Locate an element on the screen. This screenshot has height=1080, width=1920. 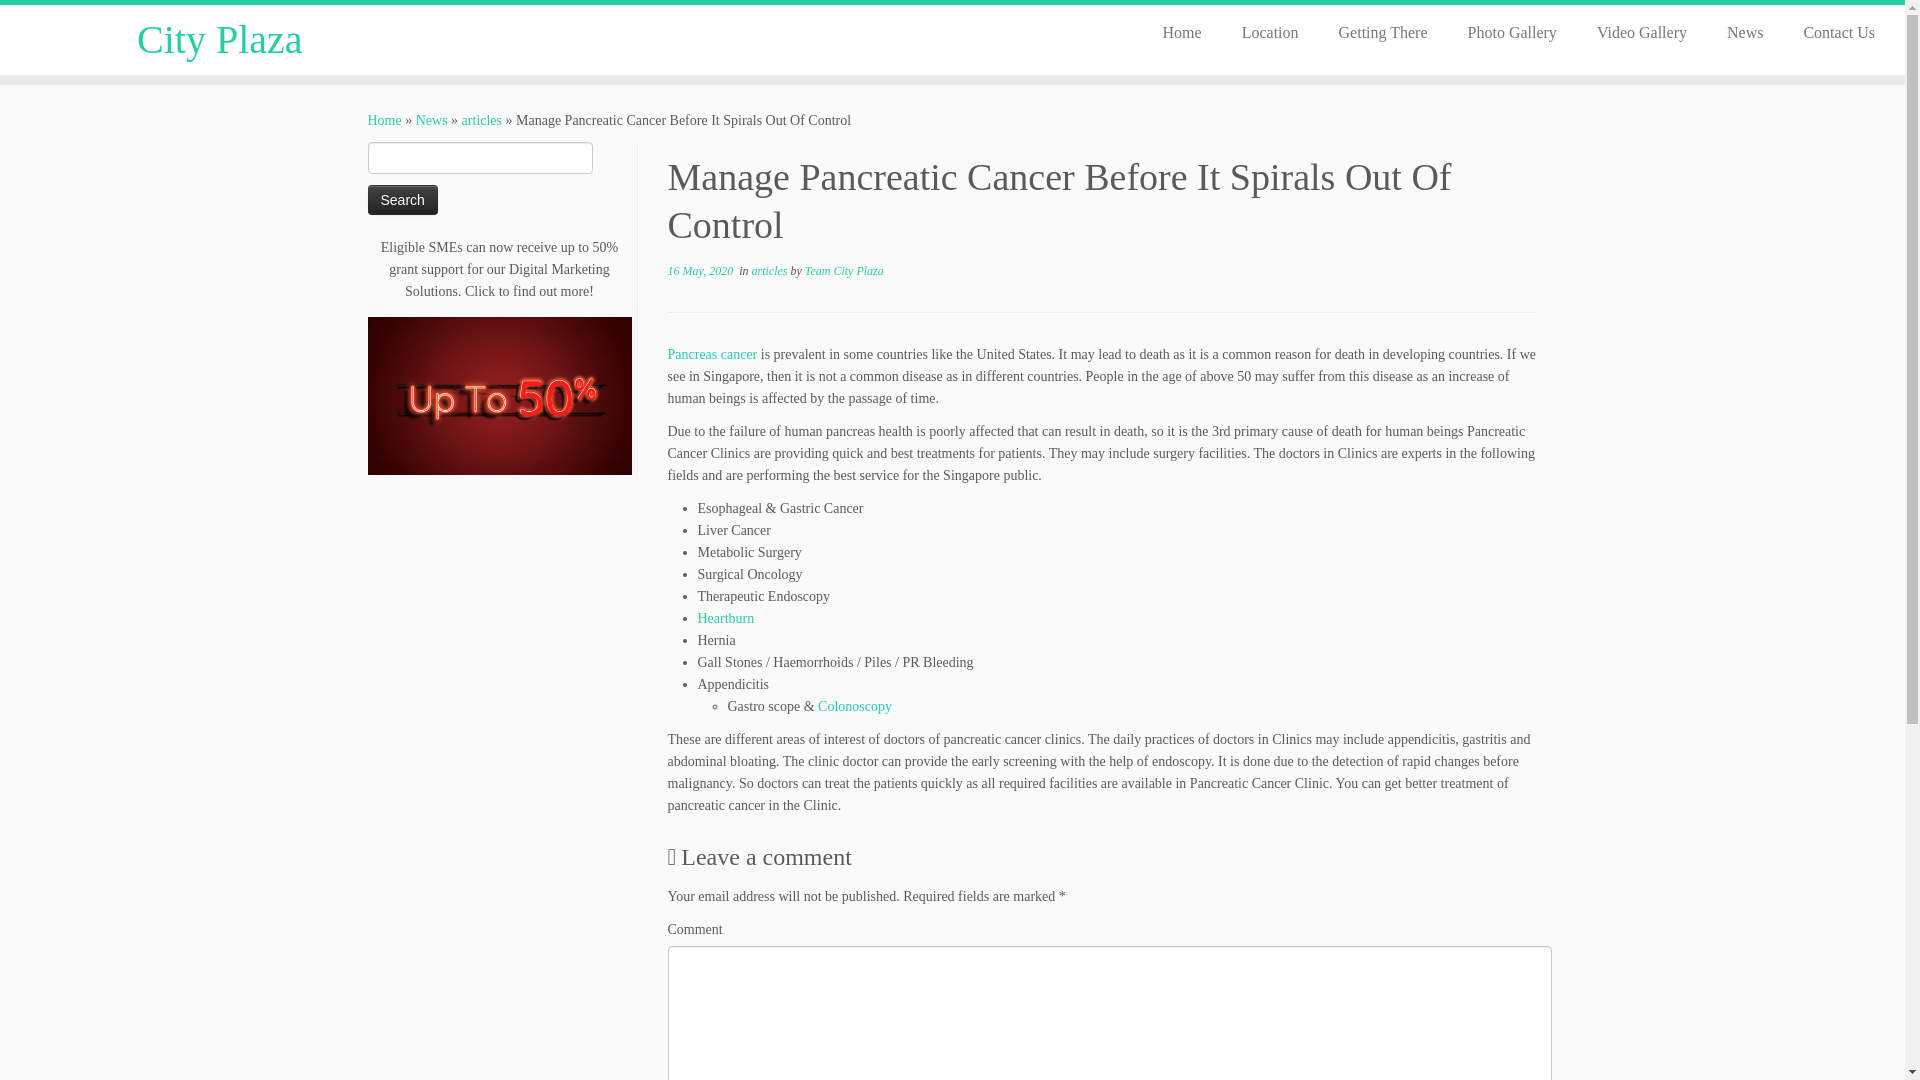
Contact Us is located at coordinates (1829, 32).